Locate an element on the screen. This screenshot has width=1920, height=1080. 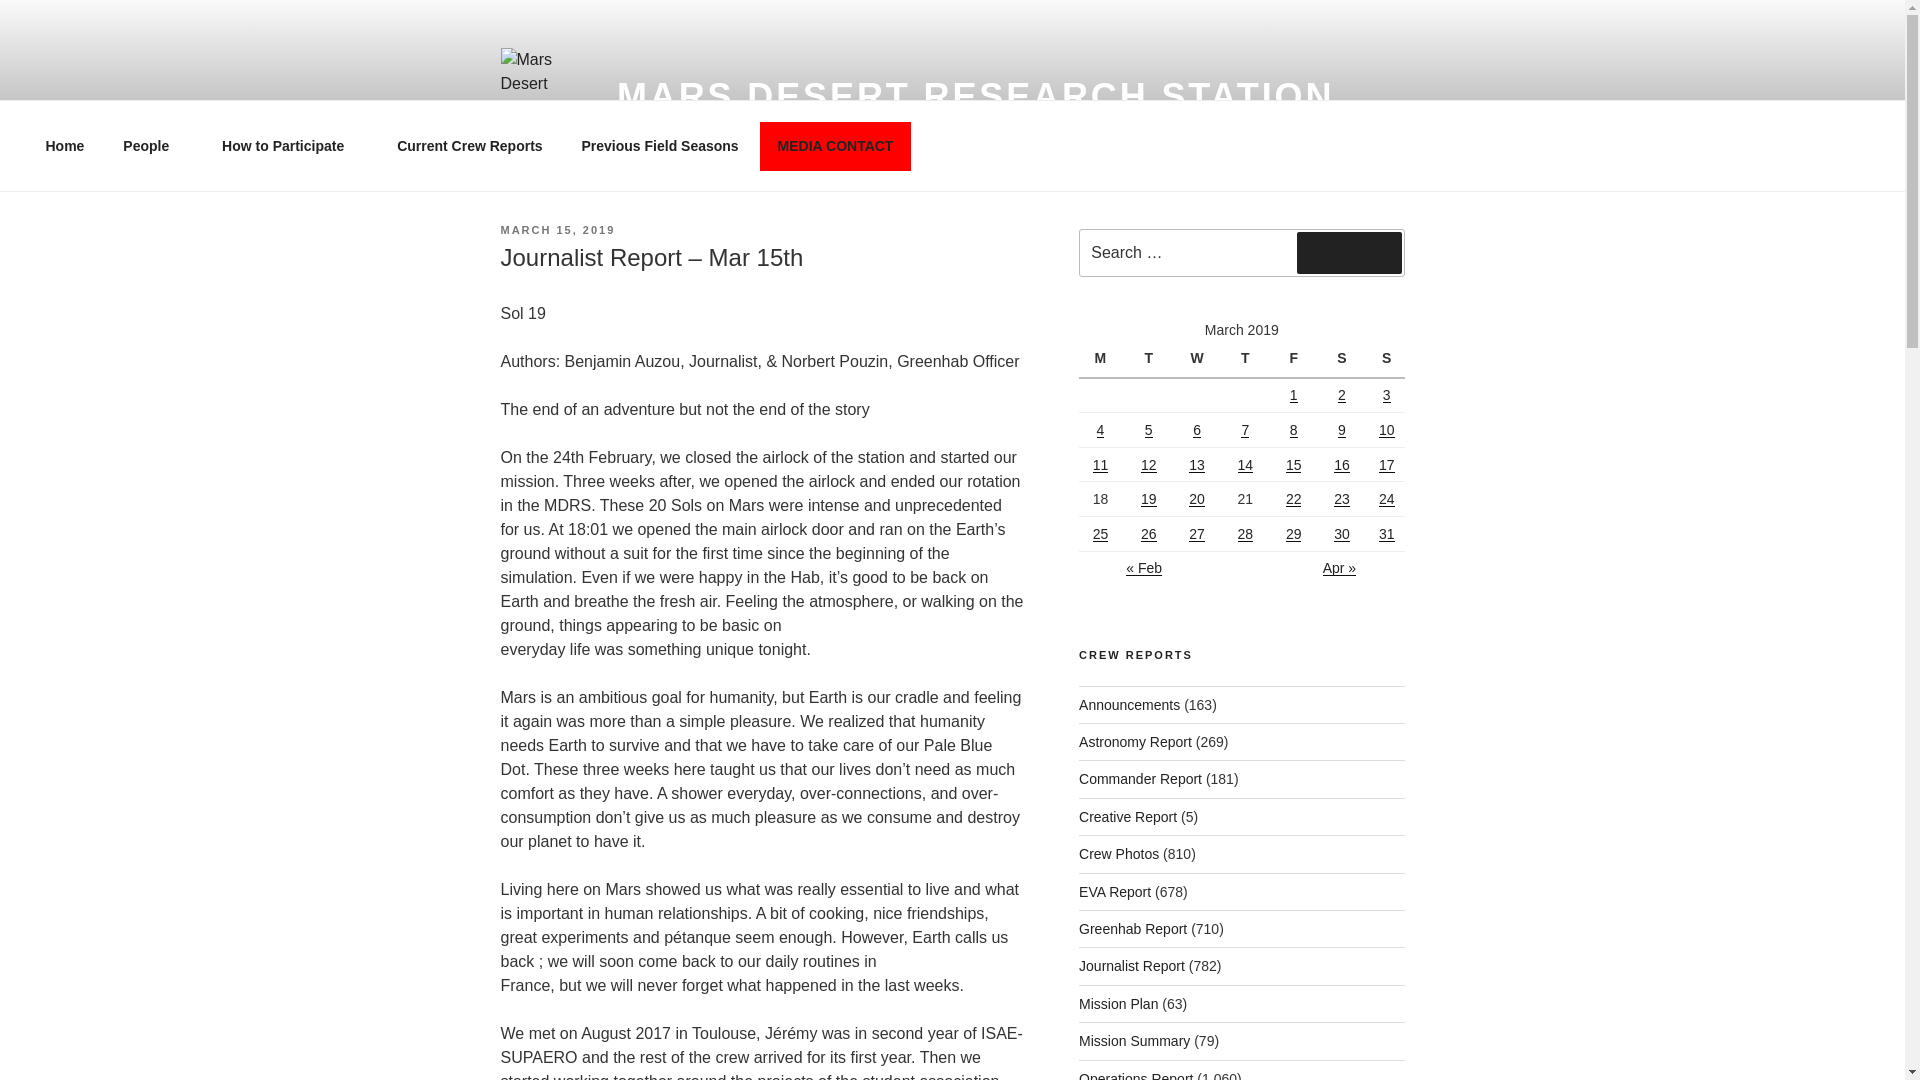
15 is located at coordinates (1294, 463).